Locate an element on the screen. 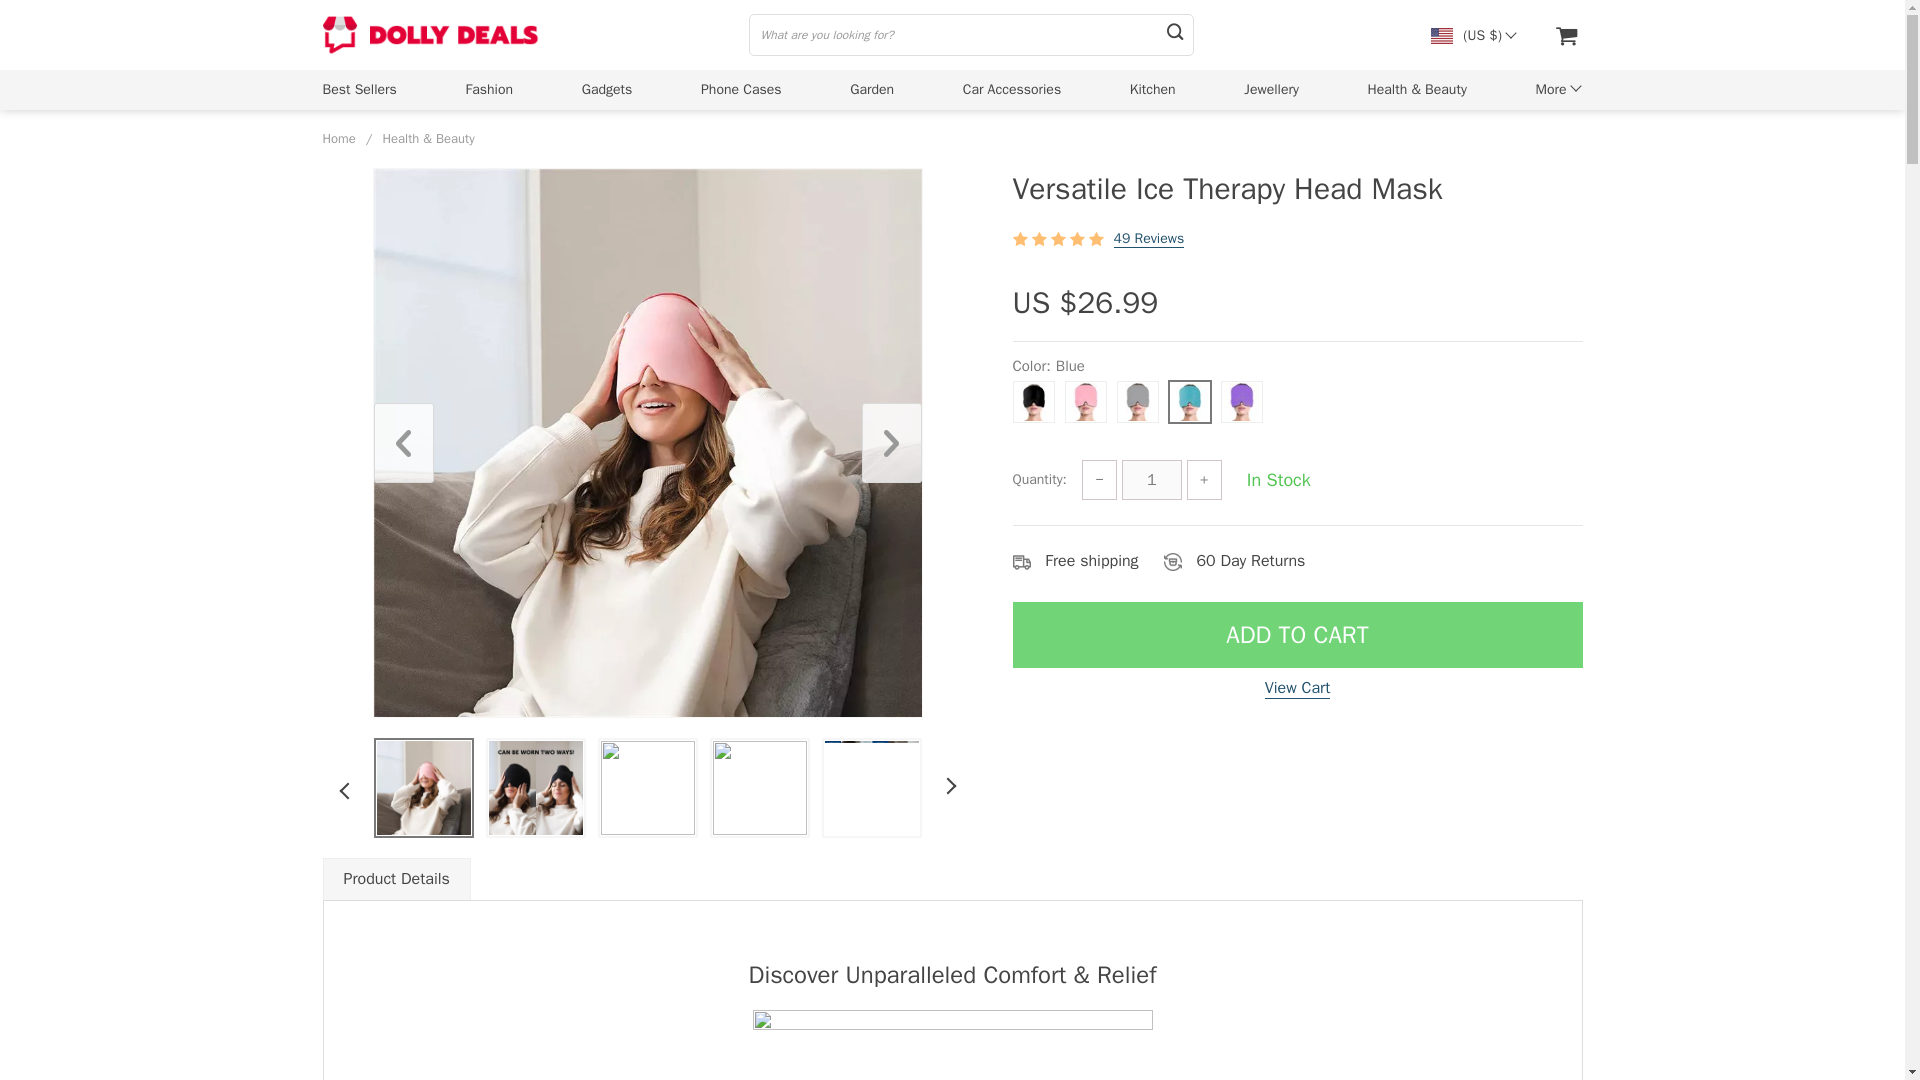 The width and height of the screenshot is (1920, 1080). 27625-c5b520.jpeg is located at coordinates (534, 787).